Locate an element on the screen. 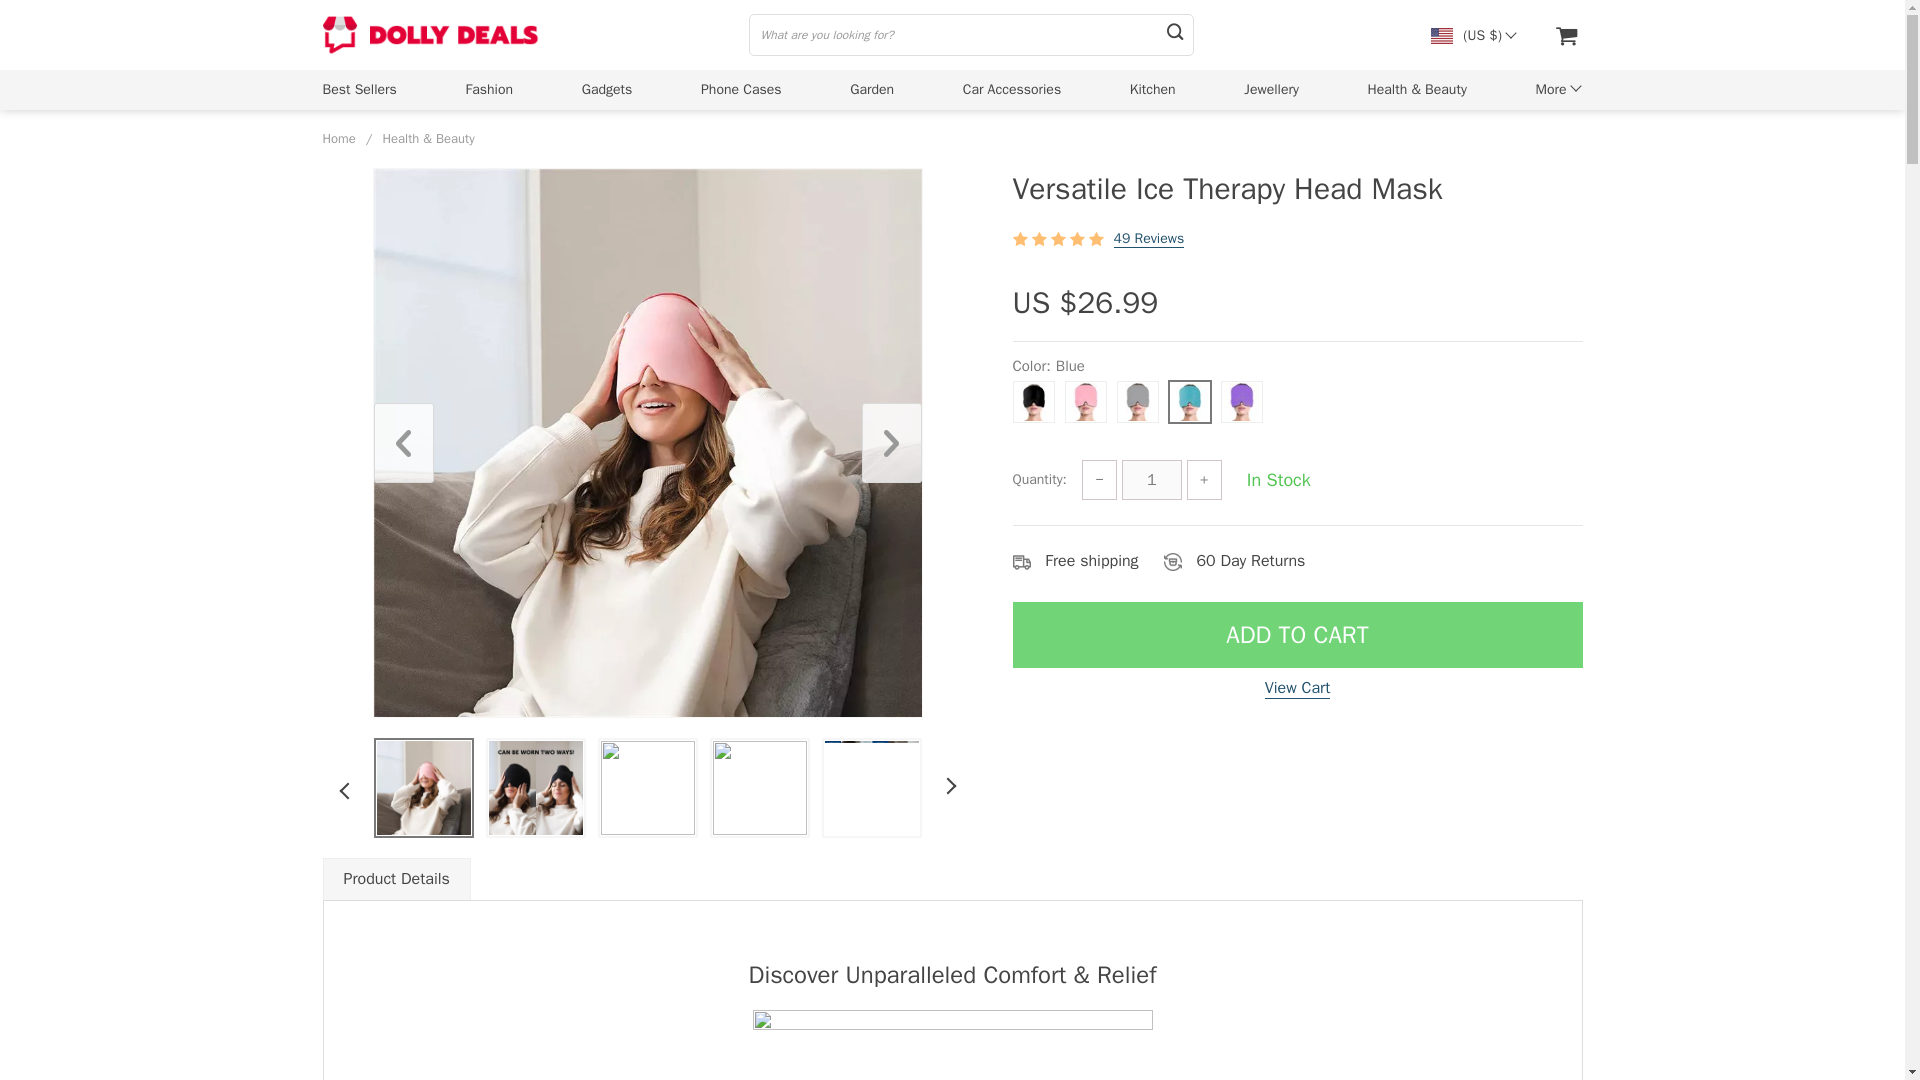 The width and height of the screenshot is (1920, 1080). 27625-c5b520.jpeg is located at coordinates (534, 787).